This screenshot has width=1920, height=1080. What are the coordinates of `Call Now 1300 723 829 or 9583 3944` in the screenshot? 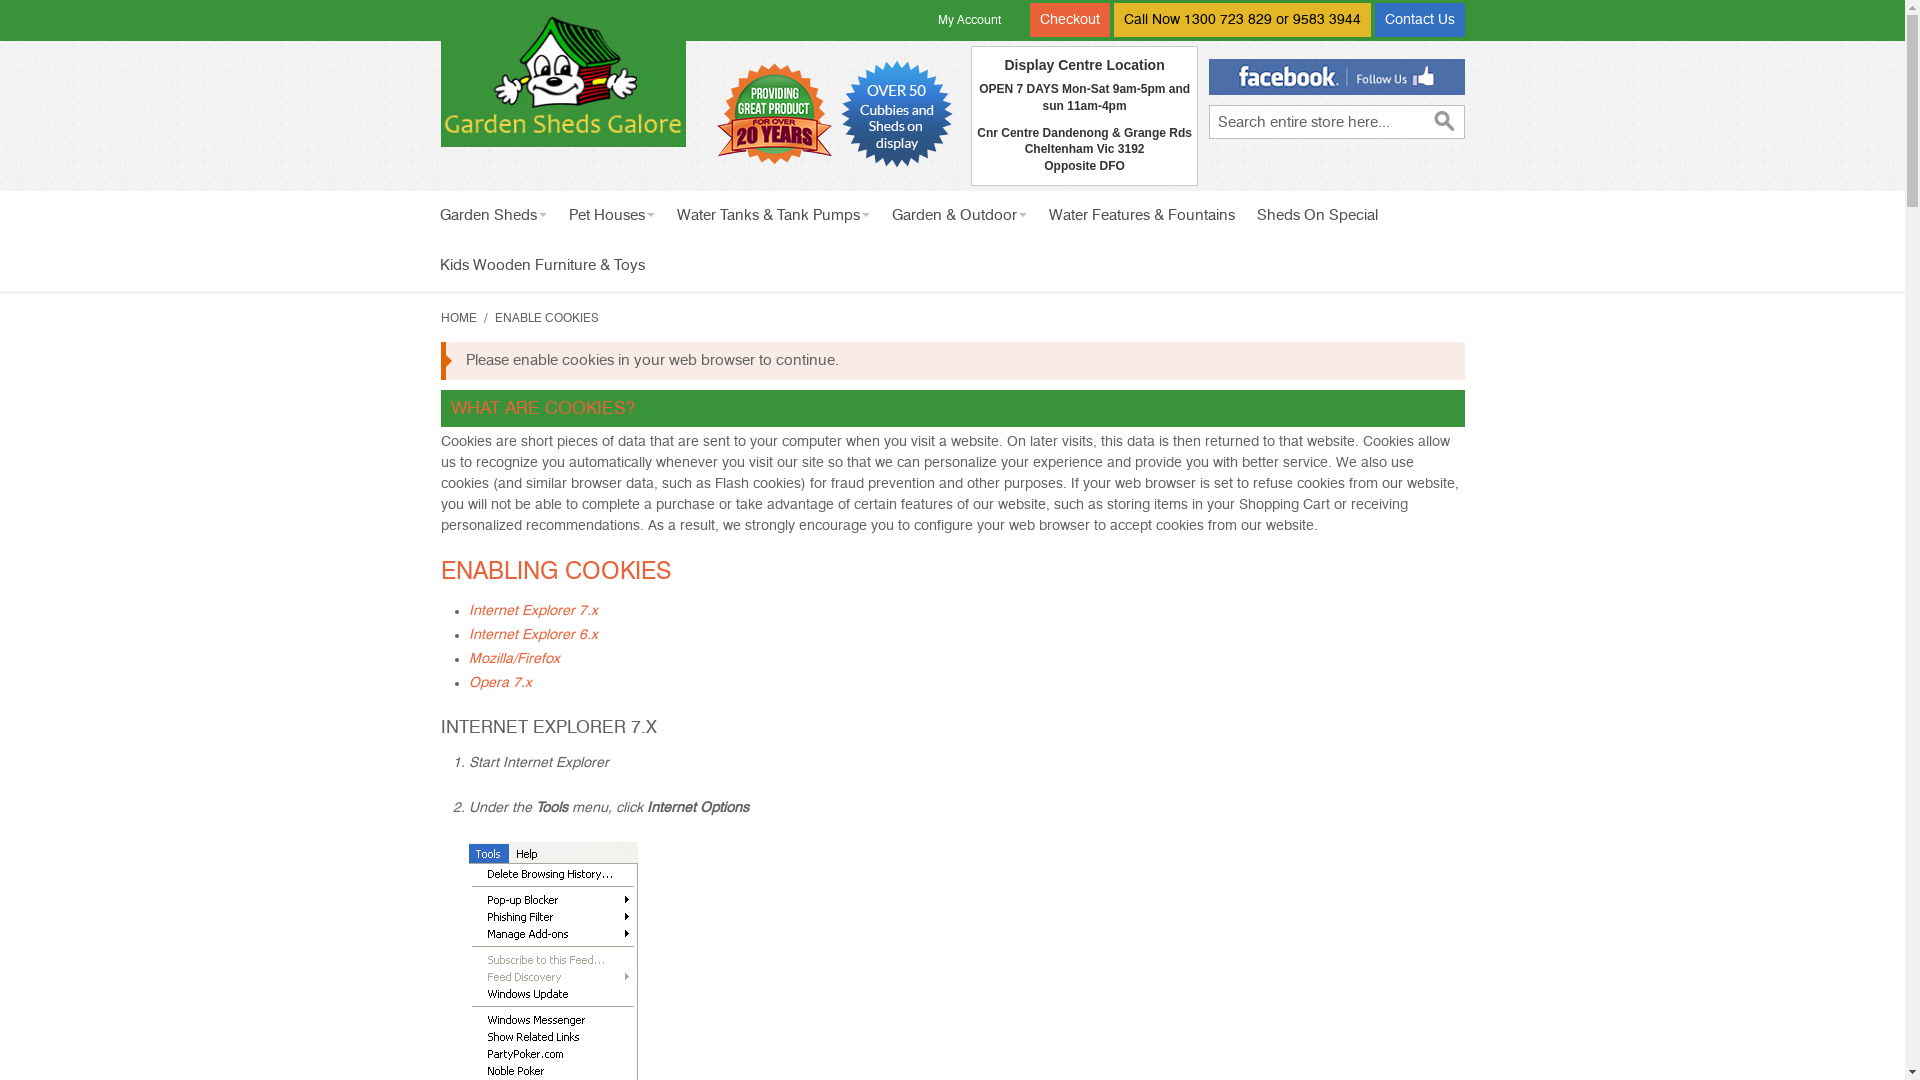 It's located at (1242, 20).